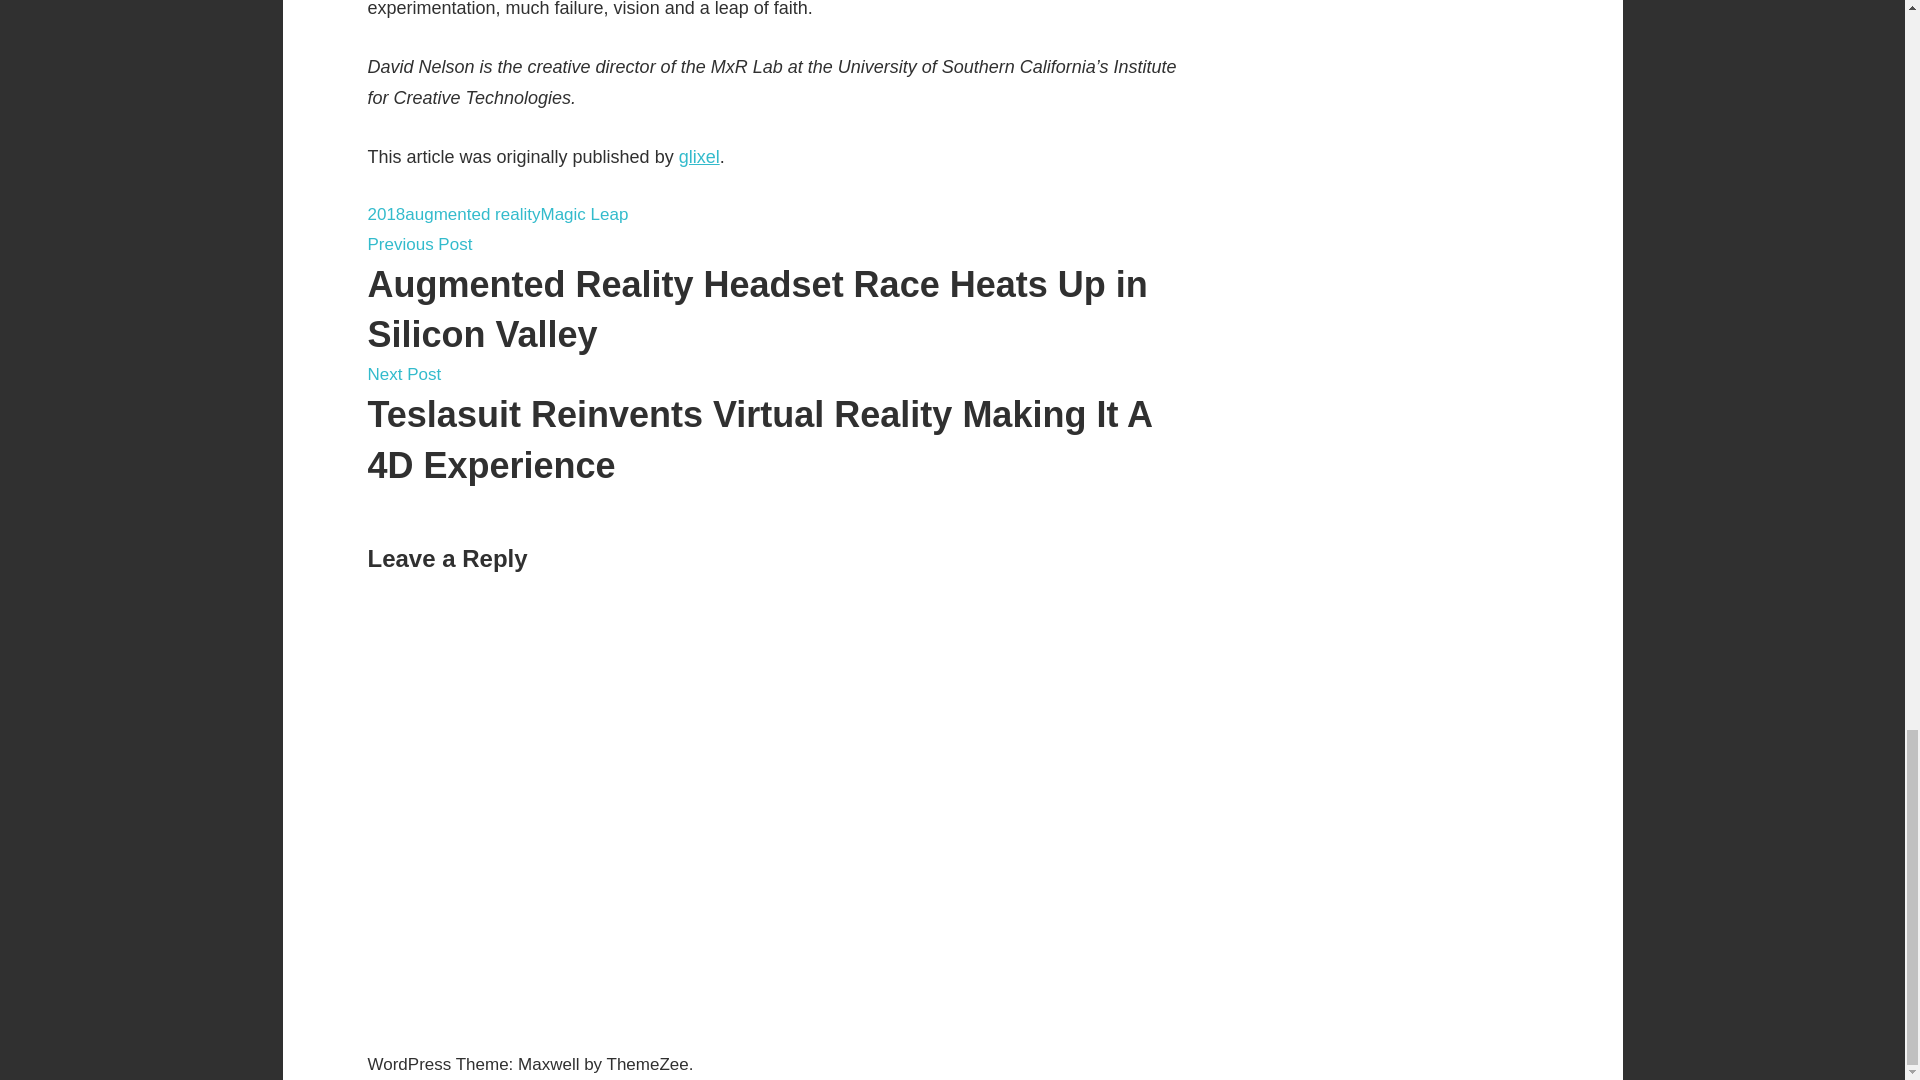  I want to click on augmented reality, so click(472, 214).